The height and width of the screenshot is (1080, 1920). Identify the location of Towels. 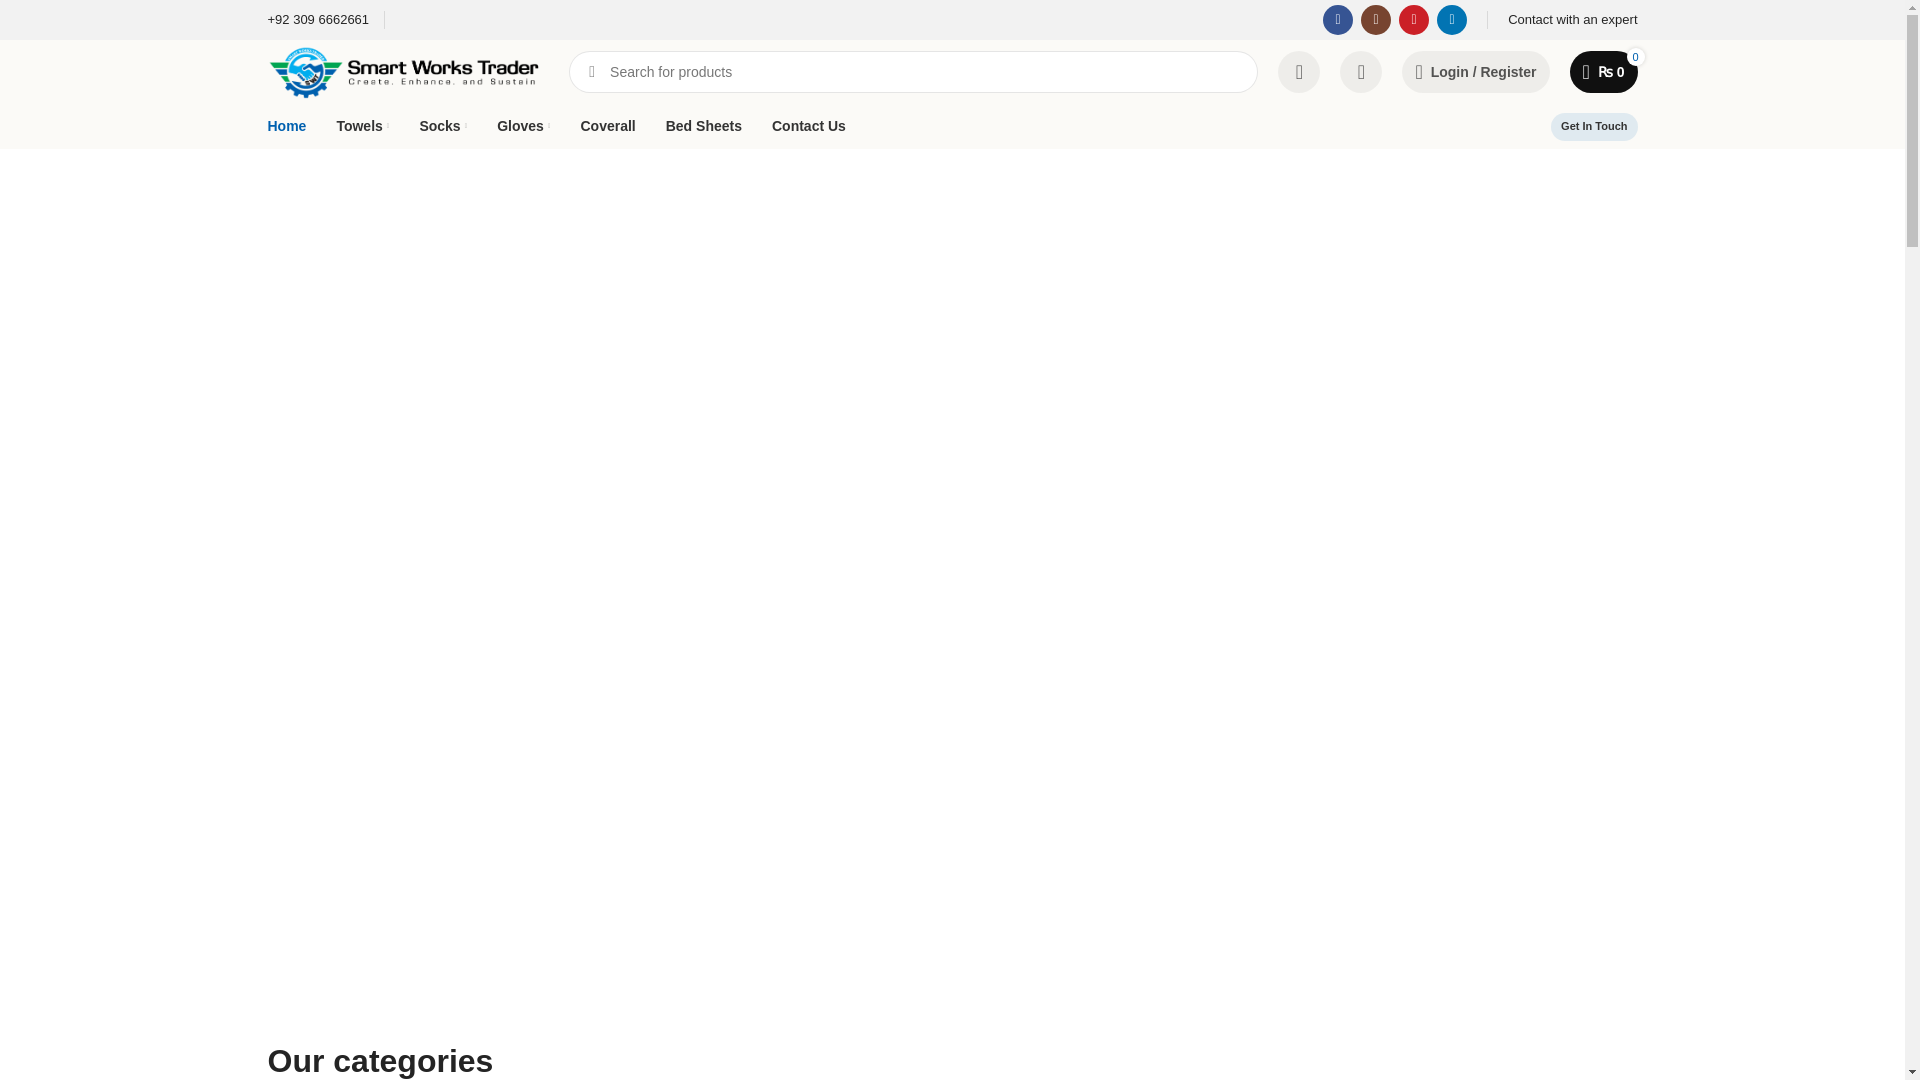
(362, 125).